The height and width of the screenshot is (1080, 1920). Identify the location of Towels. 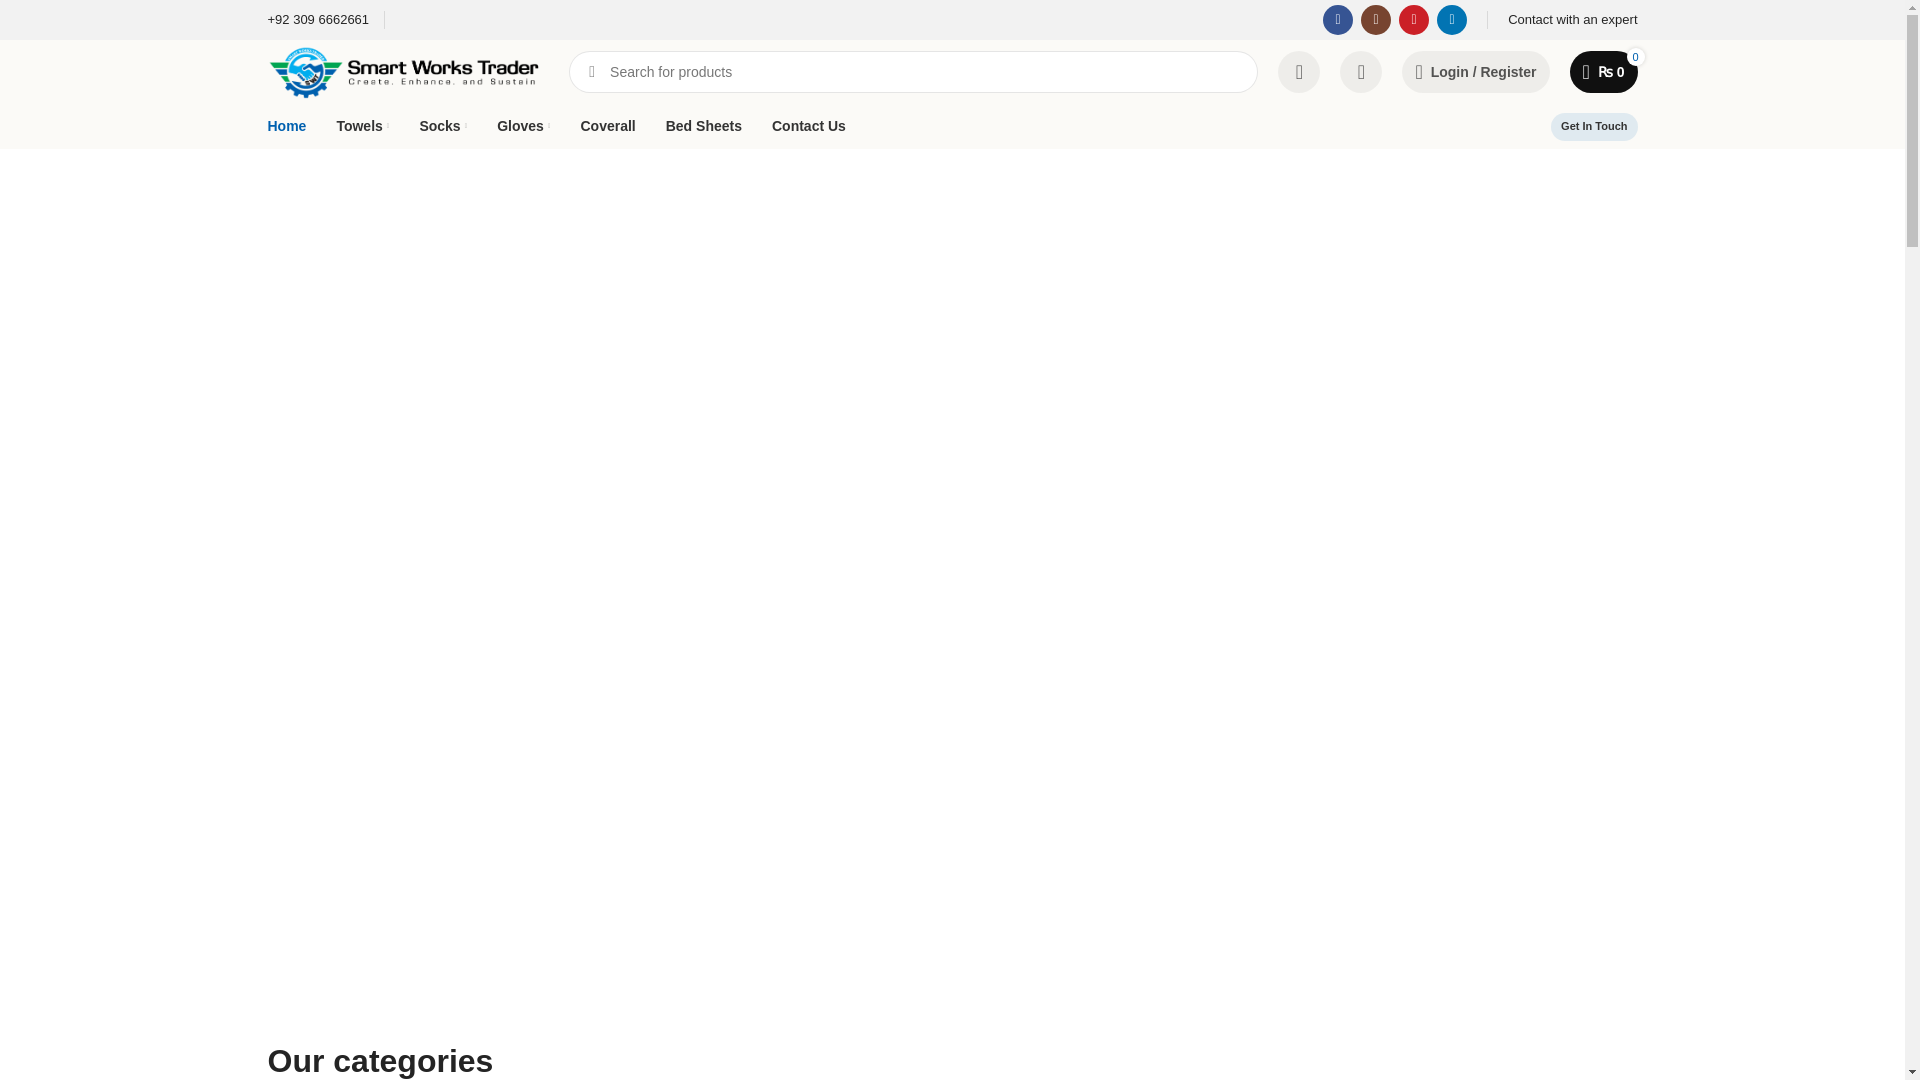
(362, 125).